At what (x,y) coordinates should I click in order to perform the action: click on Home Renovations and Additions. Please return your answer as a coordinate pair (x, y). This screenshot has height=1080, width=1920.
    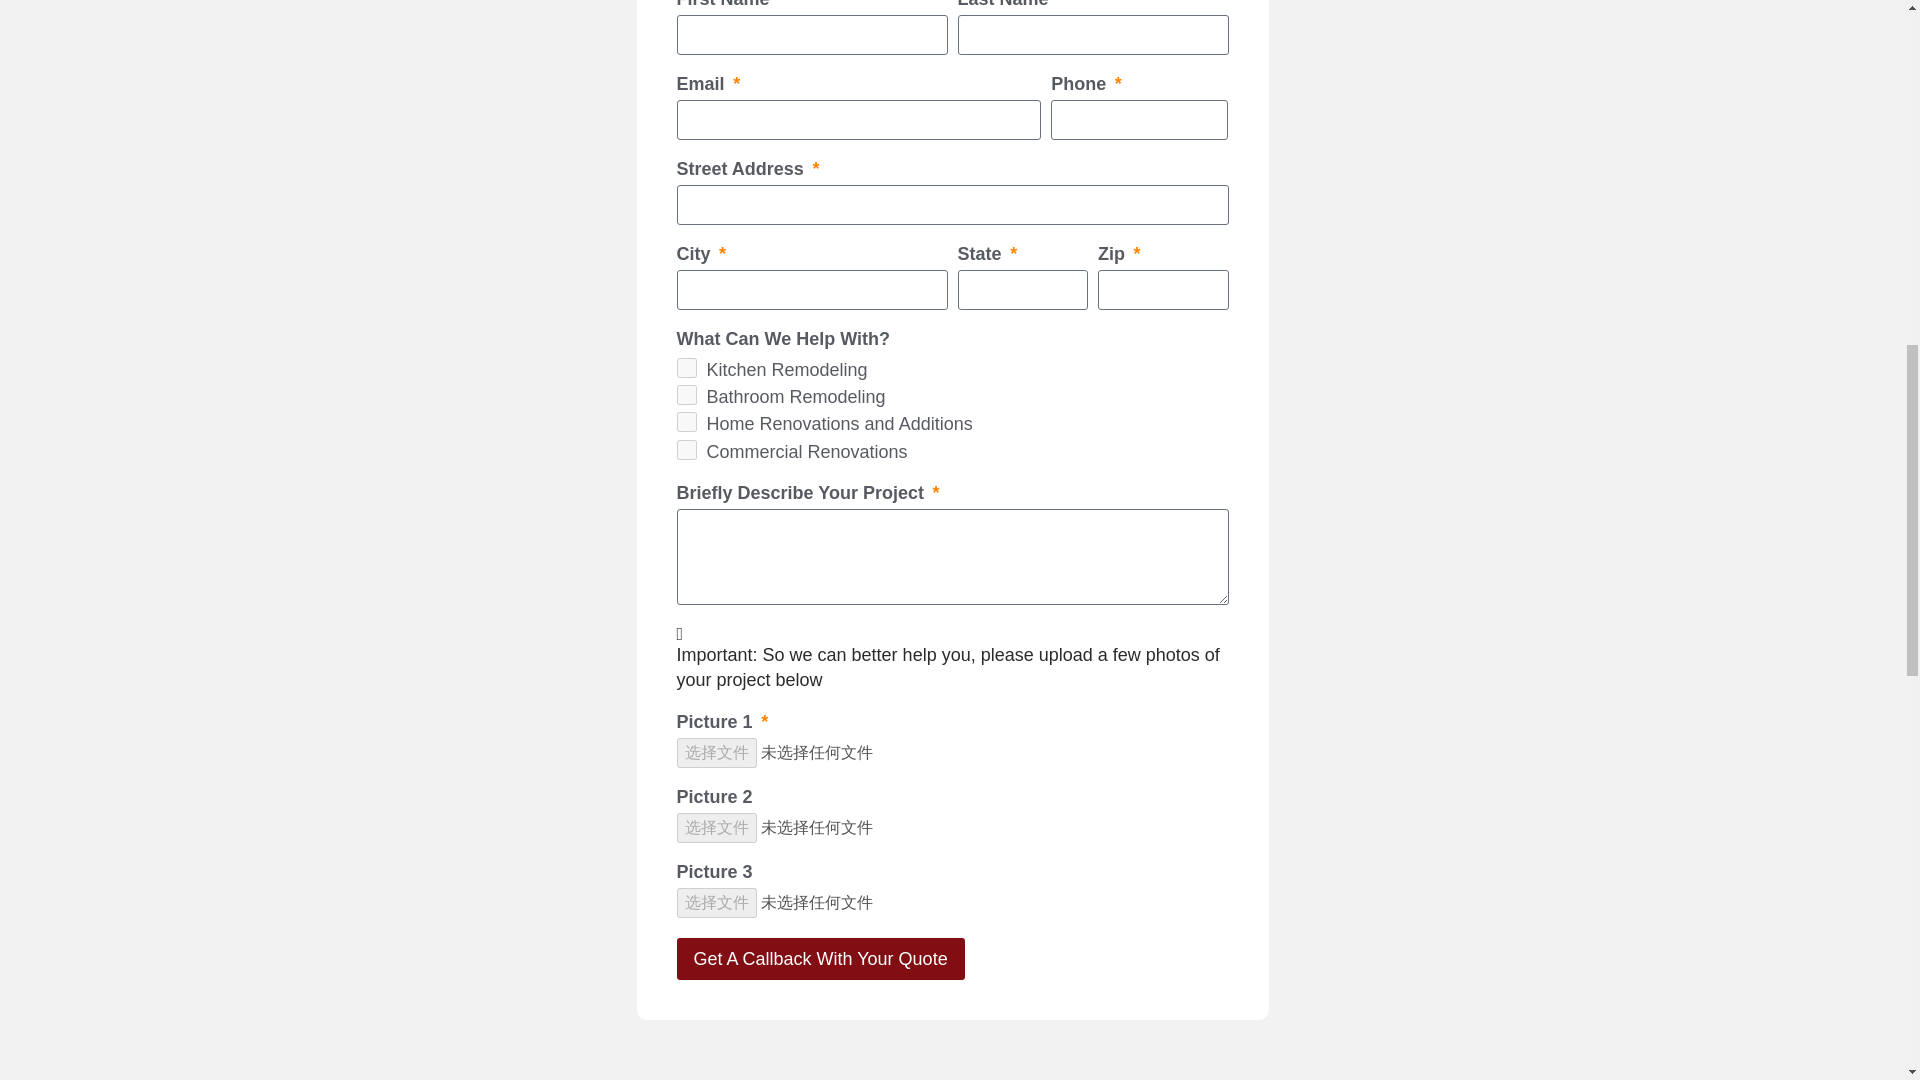
    Looking at the image, I should click on (685, 422).